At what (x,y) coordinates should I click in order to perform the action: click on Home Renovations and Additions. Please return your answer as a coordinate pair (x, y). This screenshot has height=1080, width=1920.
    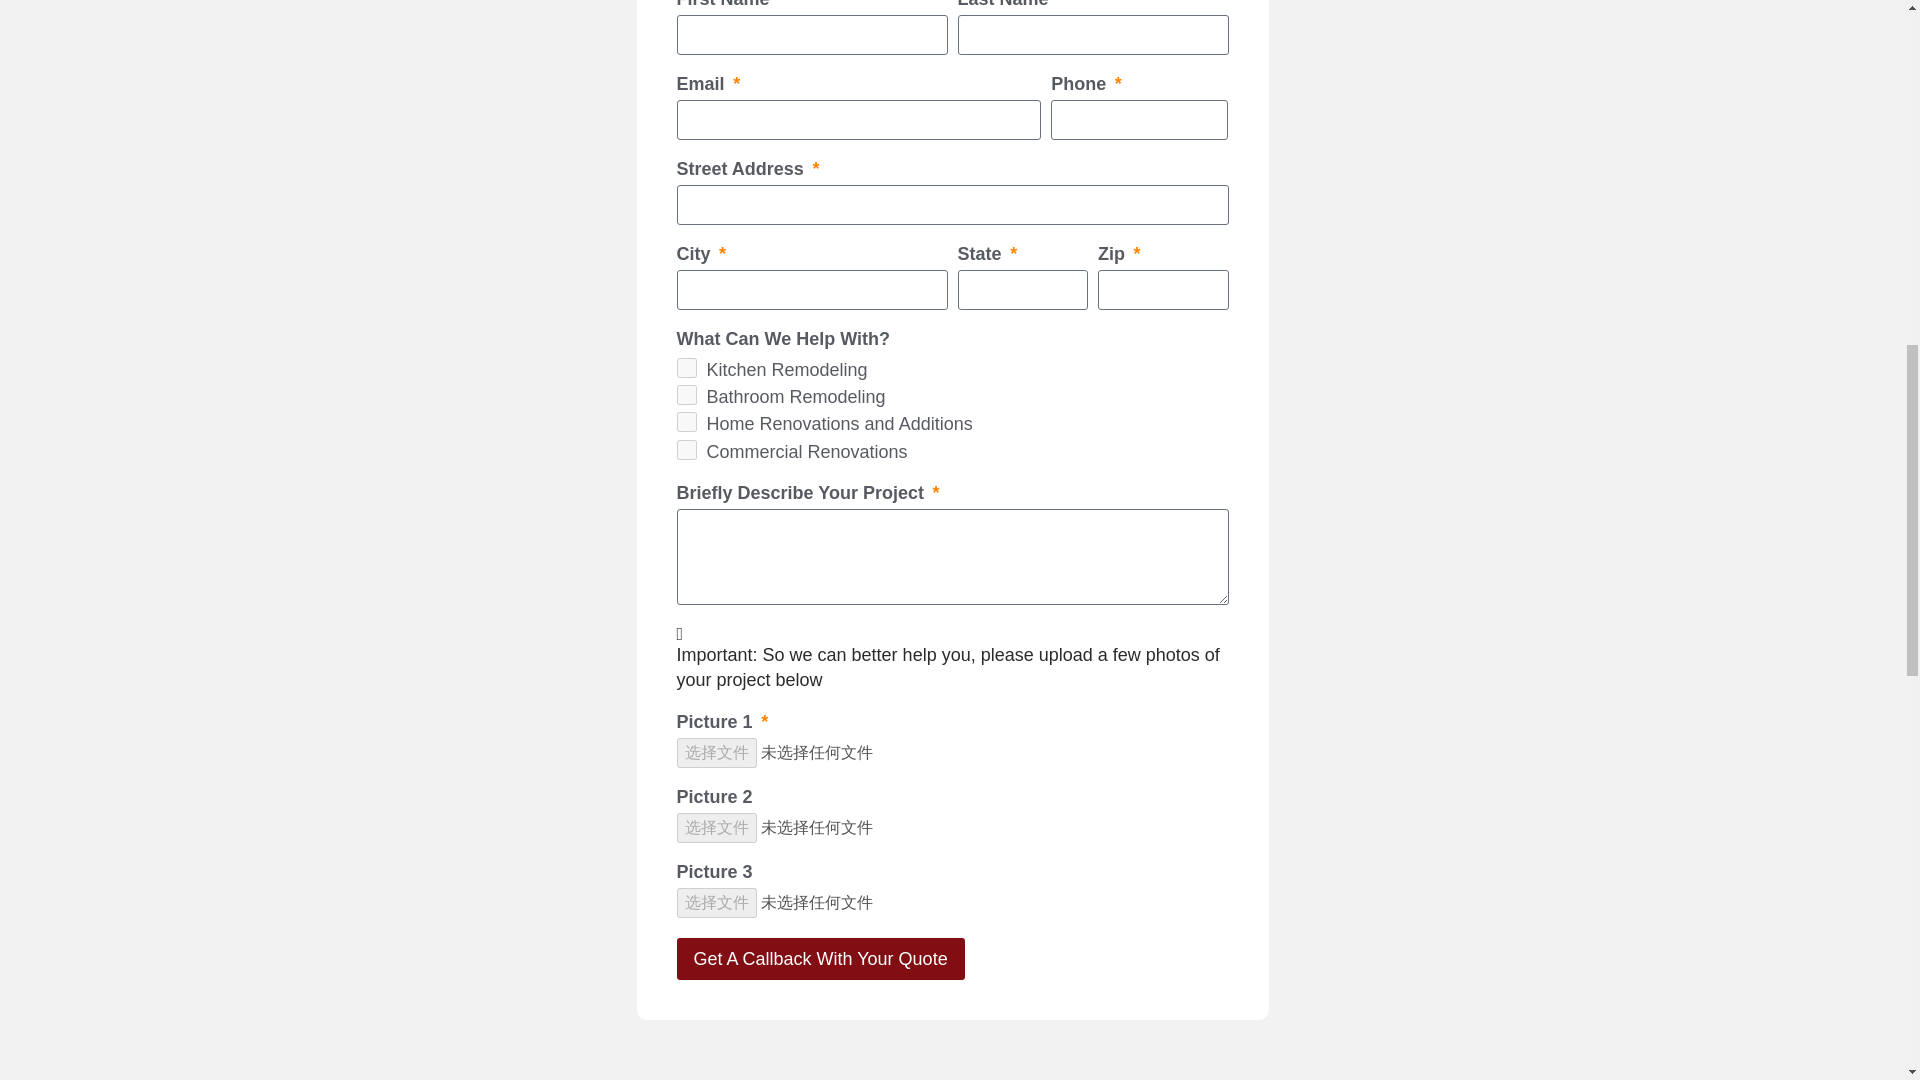
    Looking at the image, I should click on (685, 422).